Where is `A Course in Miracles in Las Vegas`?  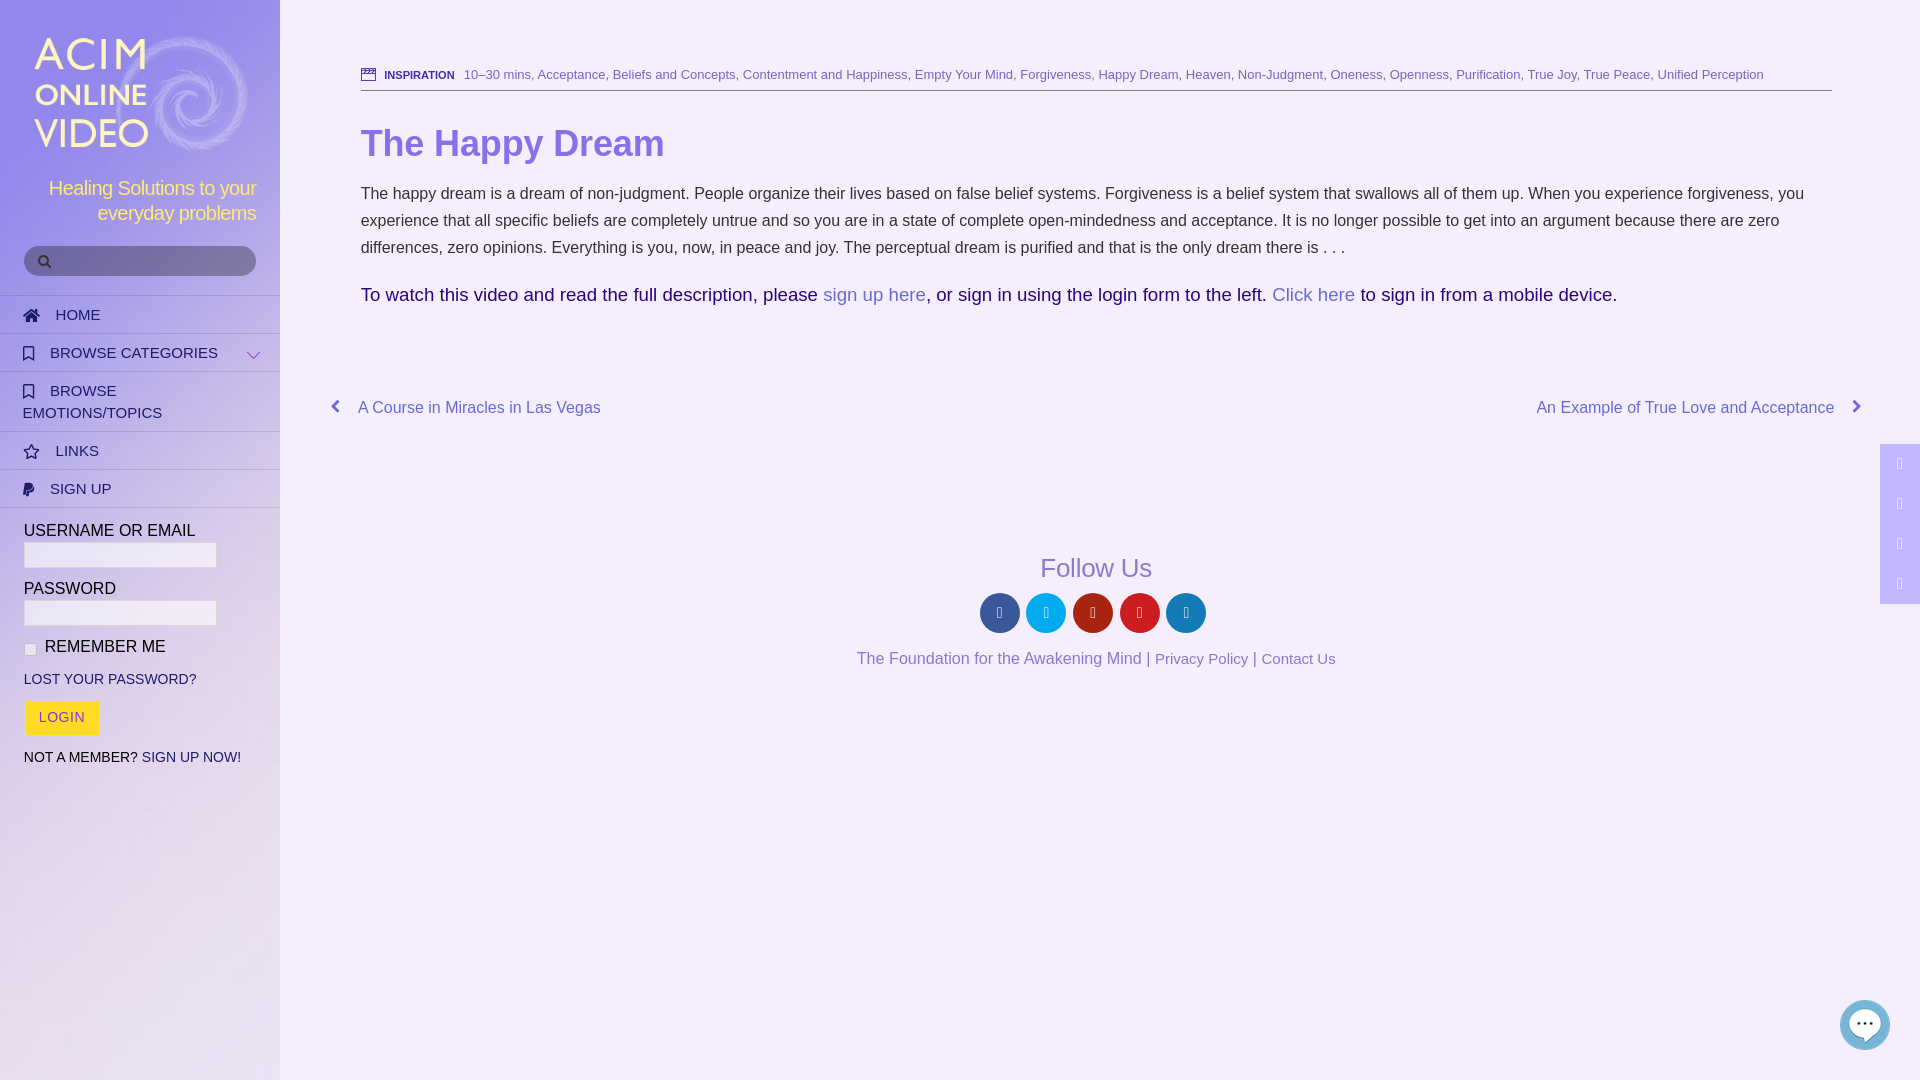 A Course in Miracles in Las Vegas is located at coordinates (690, 408).